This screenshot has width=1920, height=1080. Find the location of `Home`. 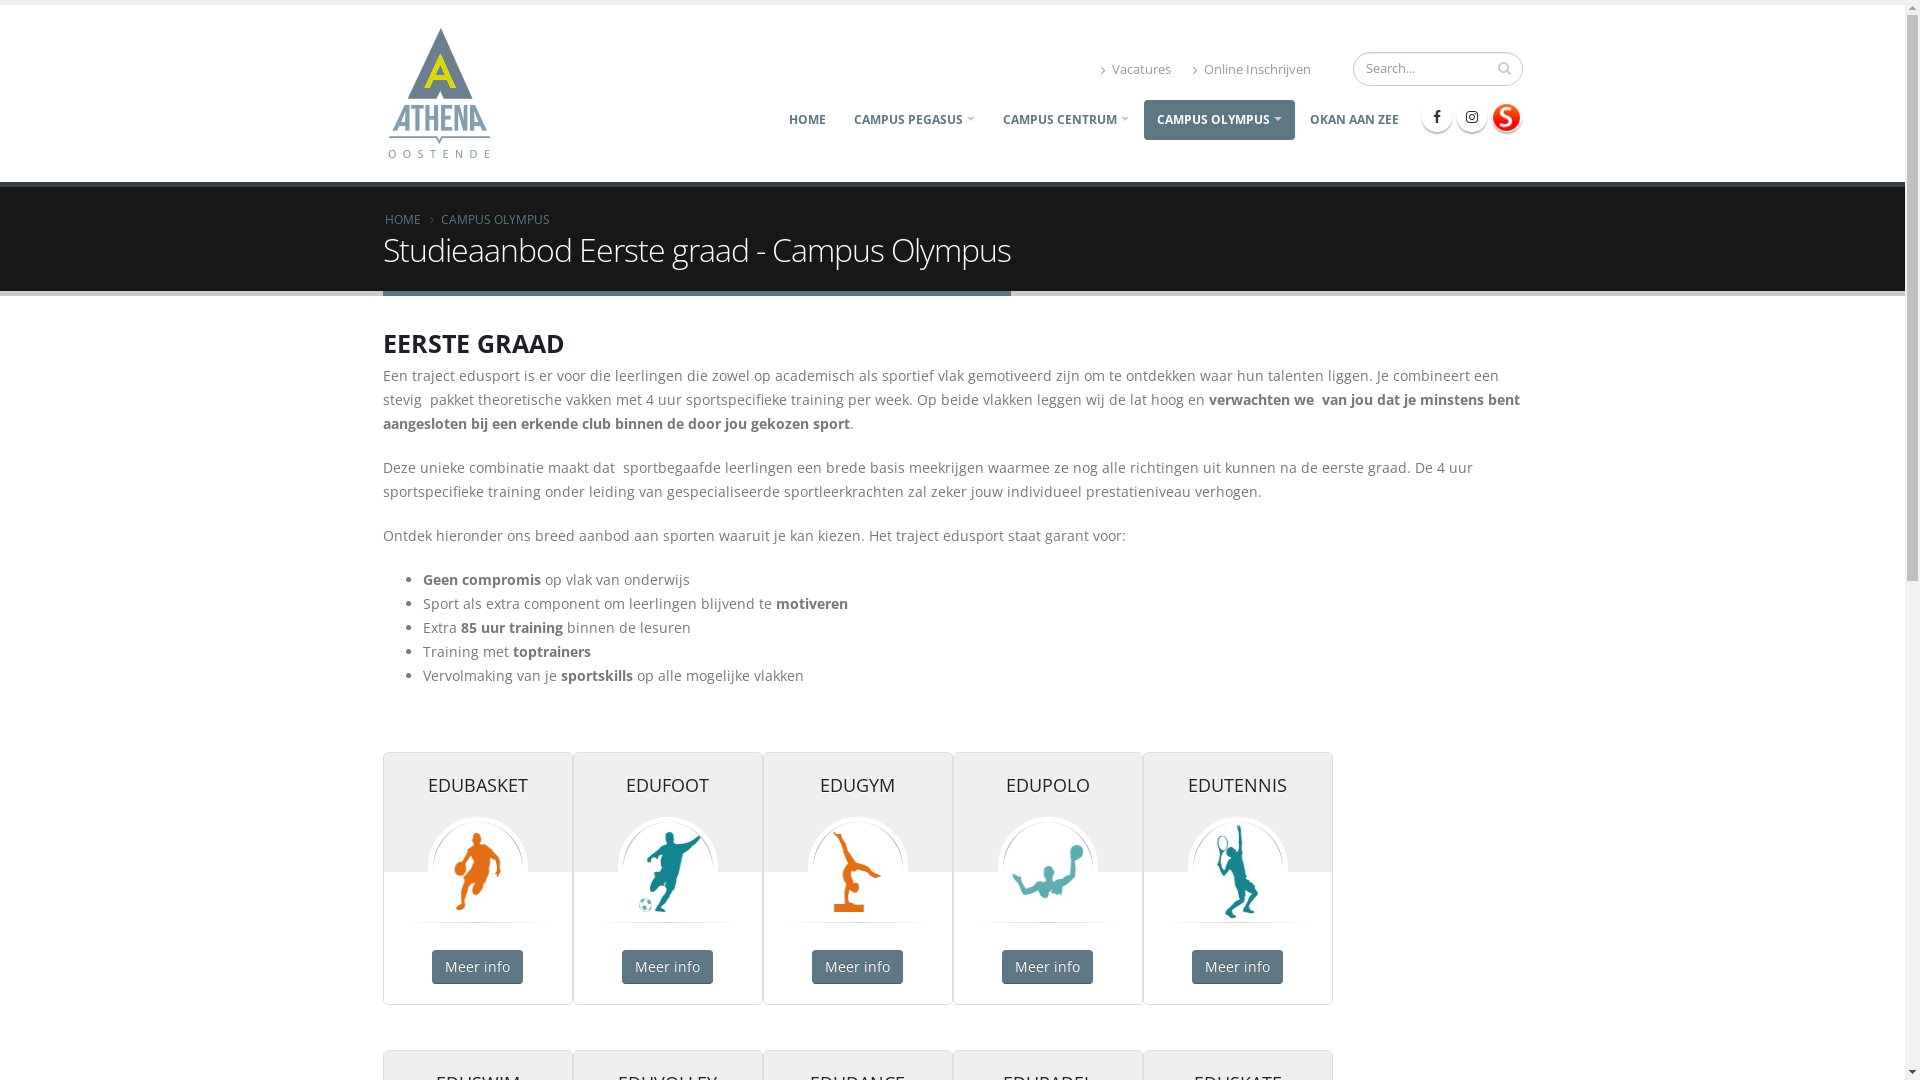

Home is located at coordinates (448, 92).